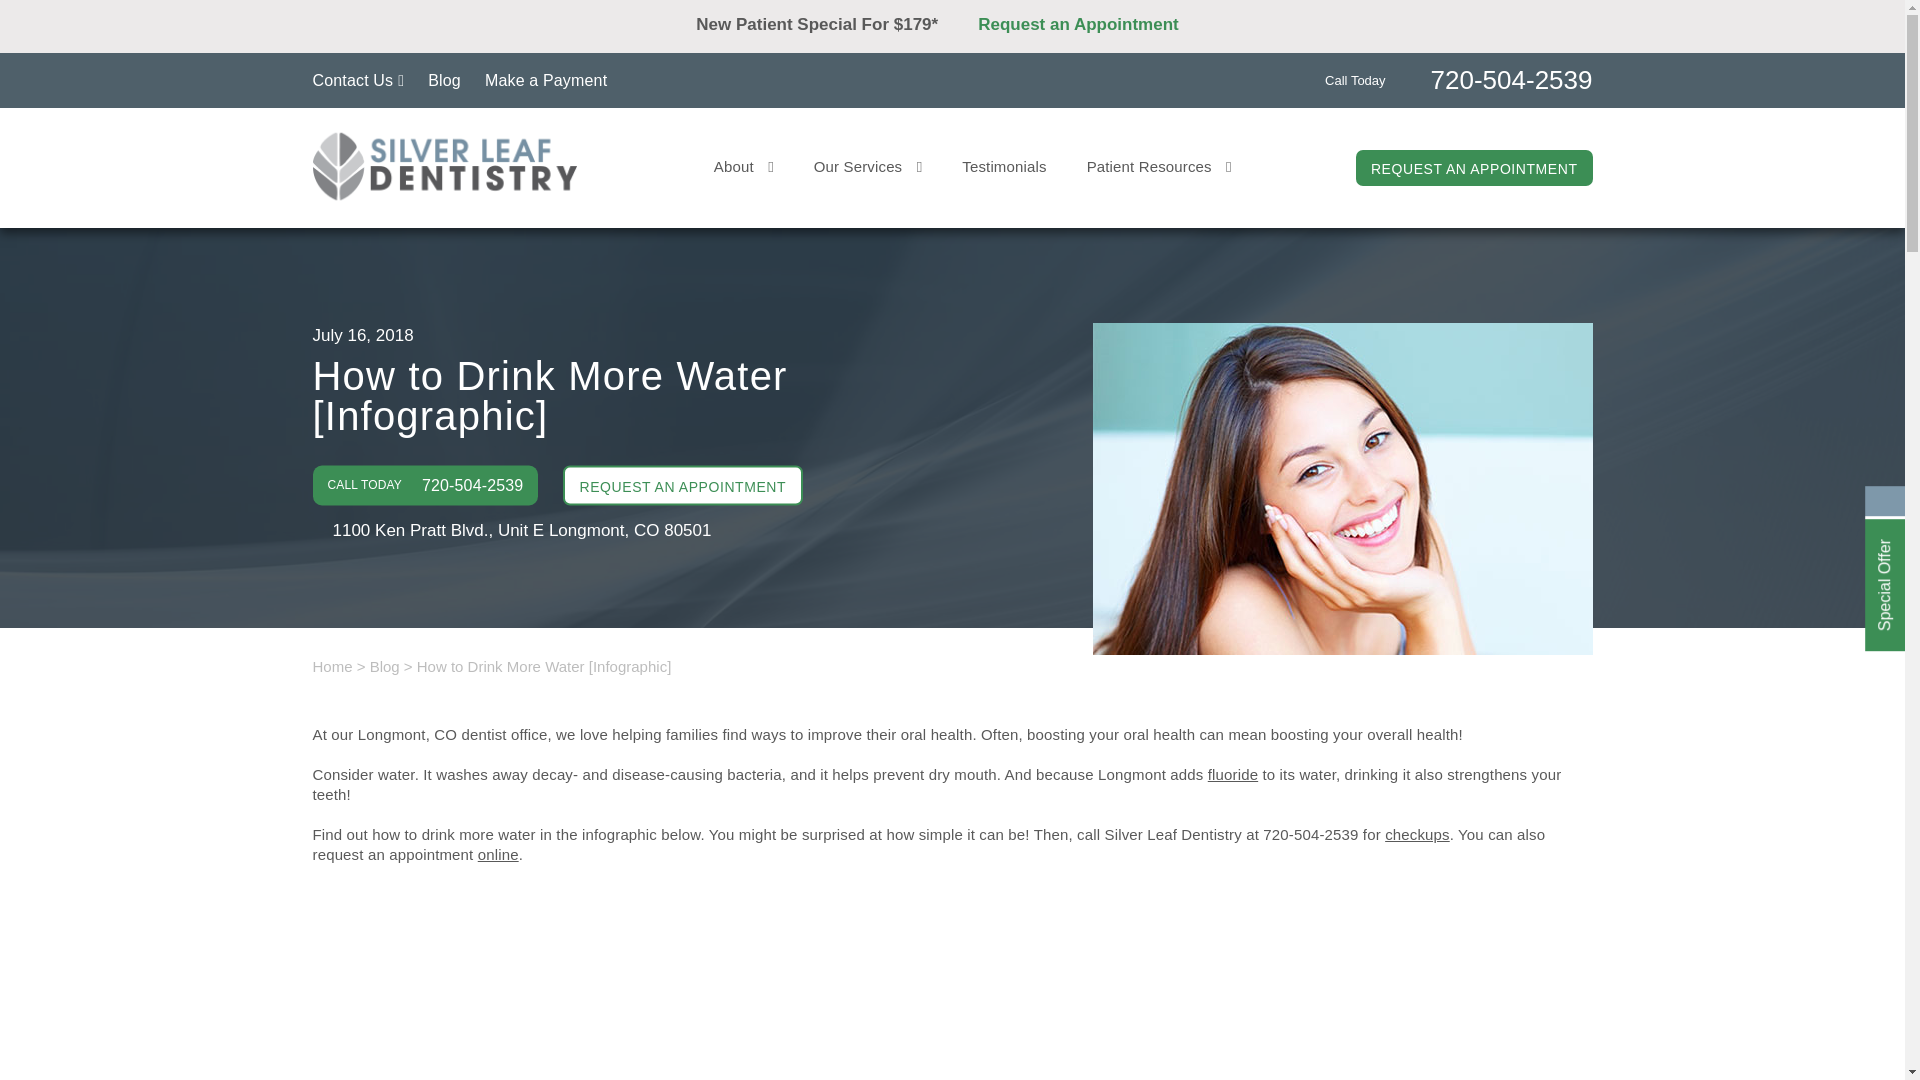  What do you see at coordinates (1458, 78) in the screenshot?
I see `Call Today720-504-2539` at bounding box center [1458, 78].